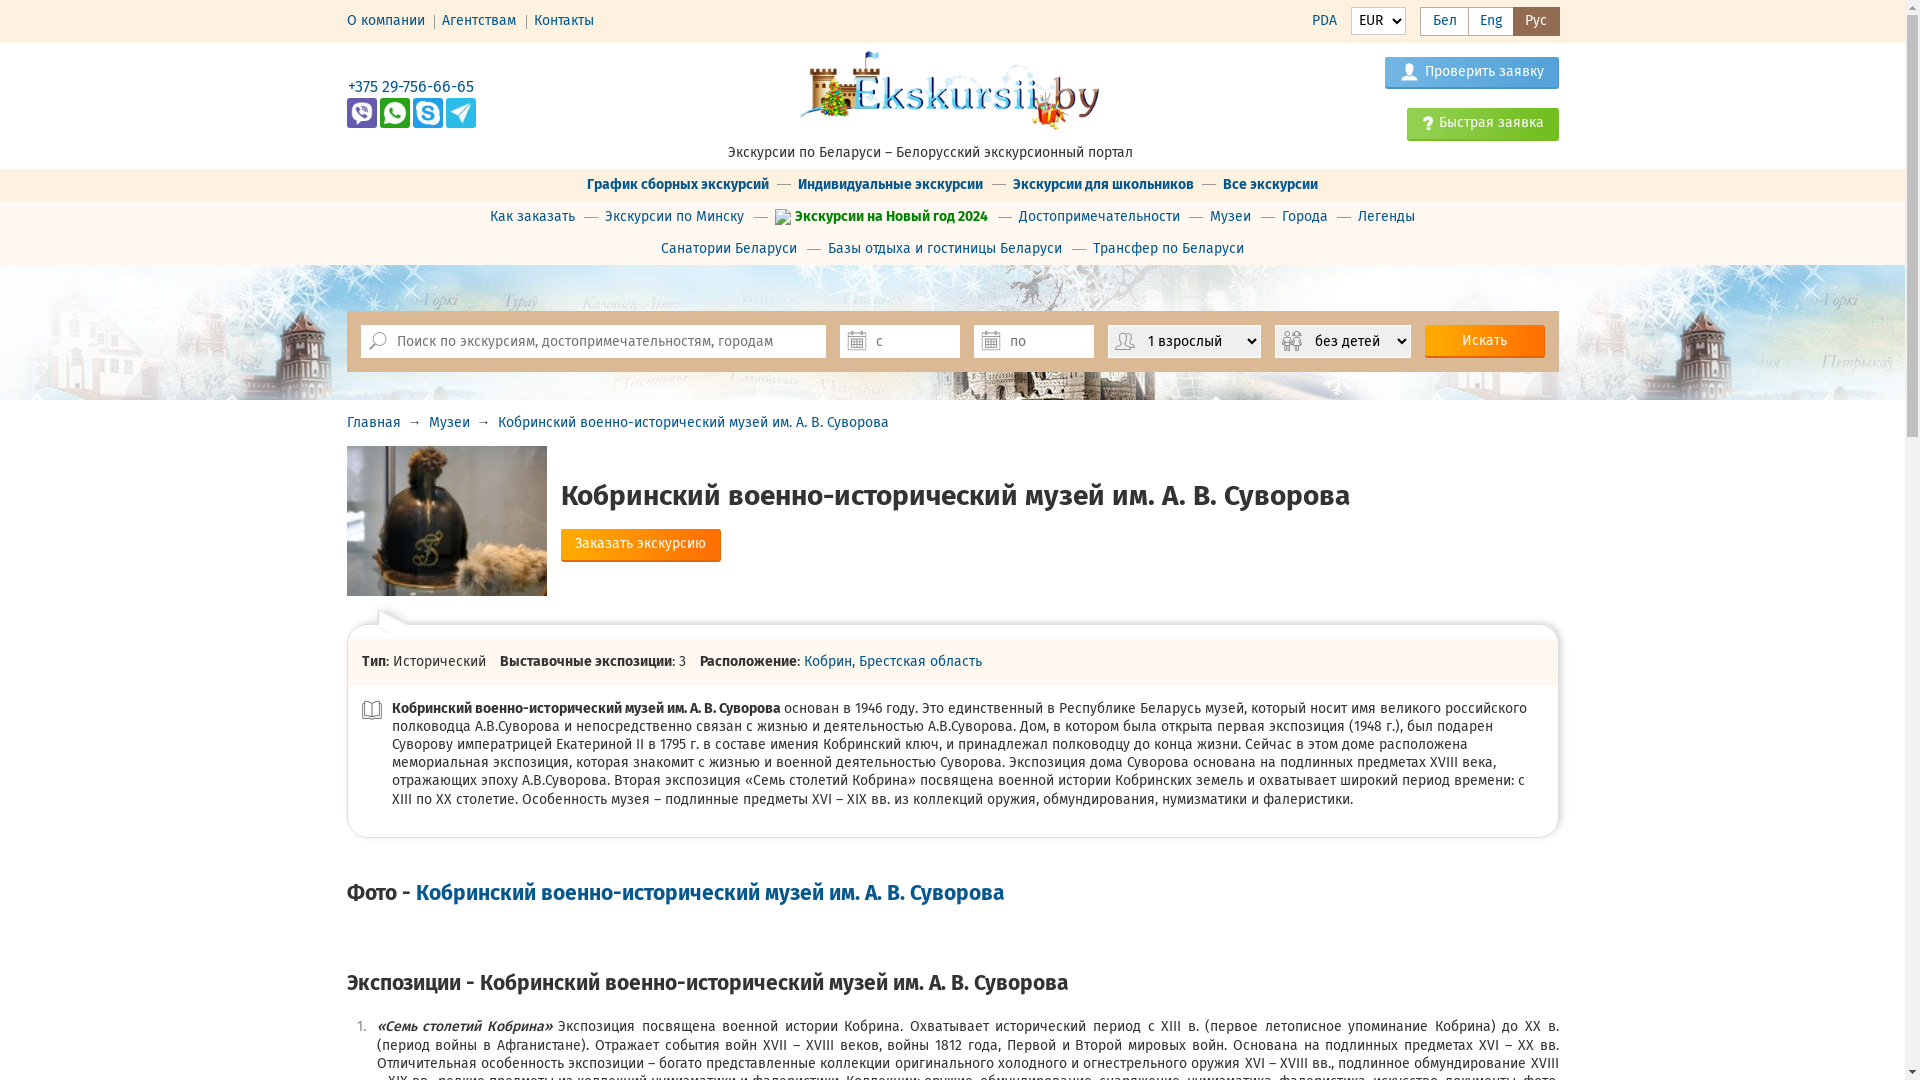  I want to click on +375 29-756-66-65, so click(411, 86).